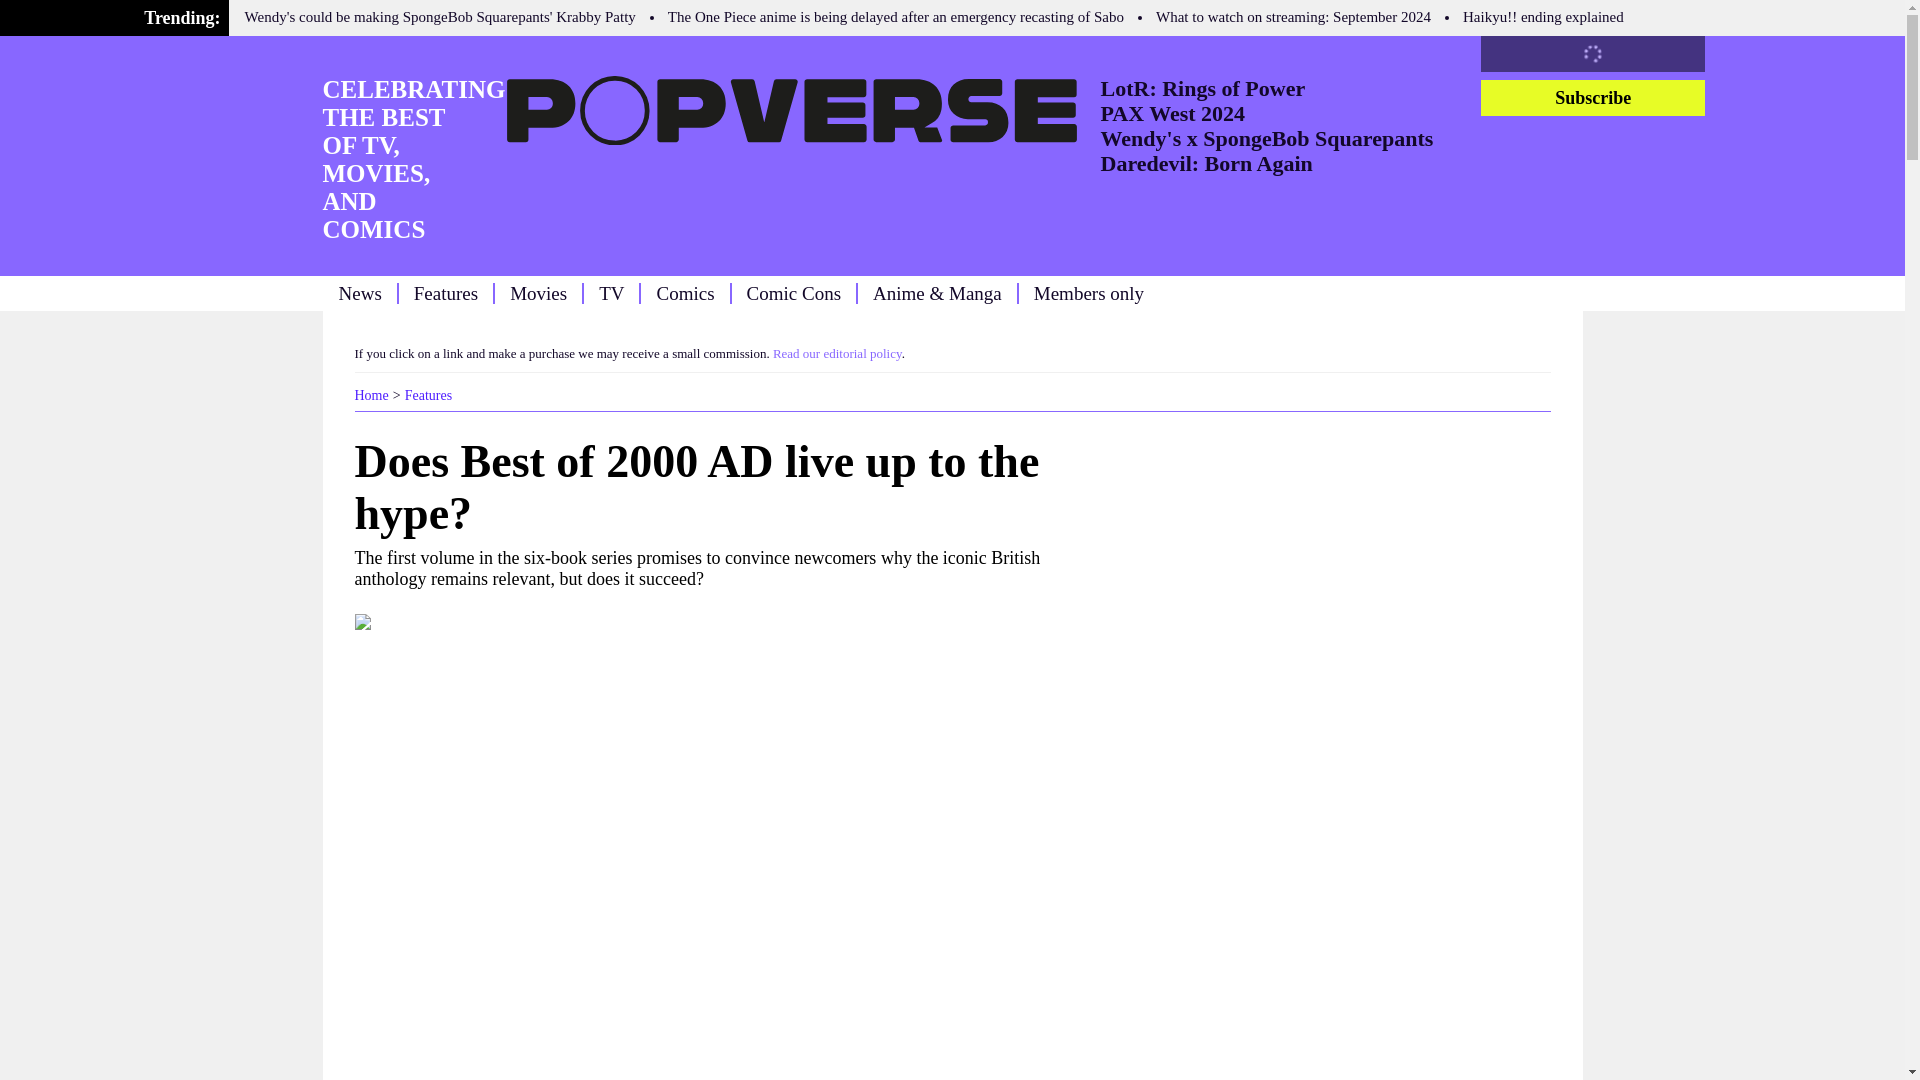 This screenshot has height=1080, width=1920. I want to click on Comics, so click(685, 292).